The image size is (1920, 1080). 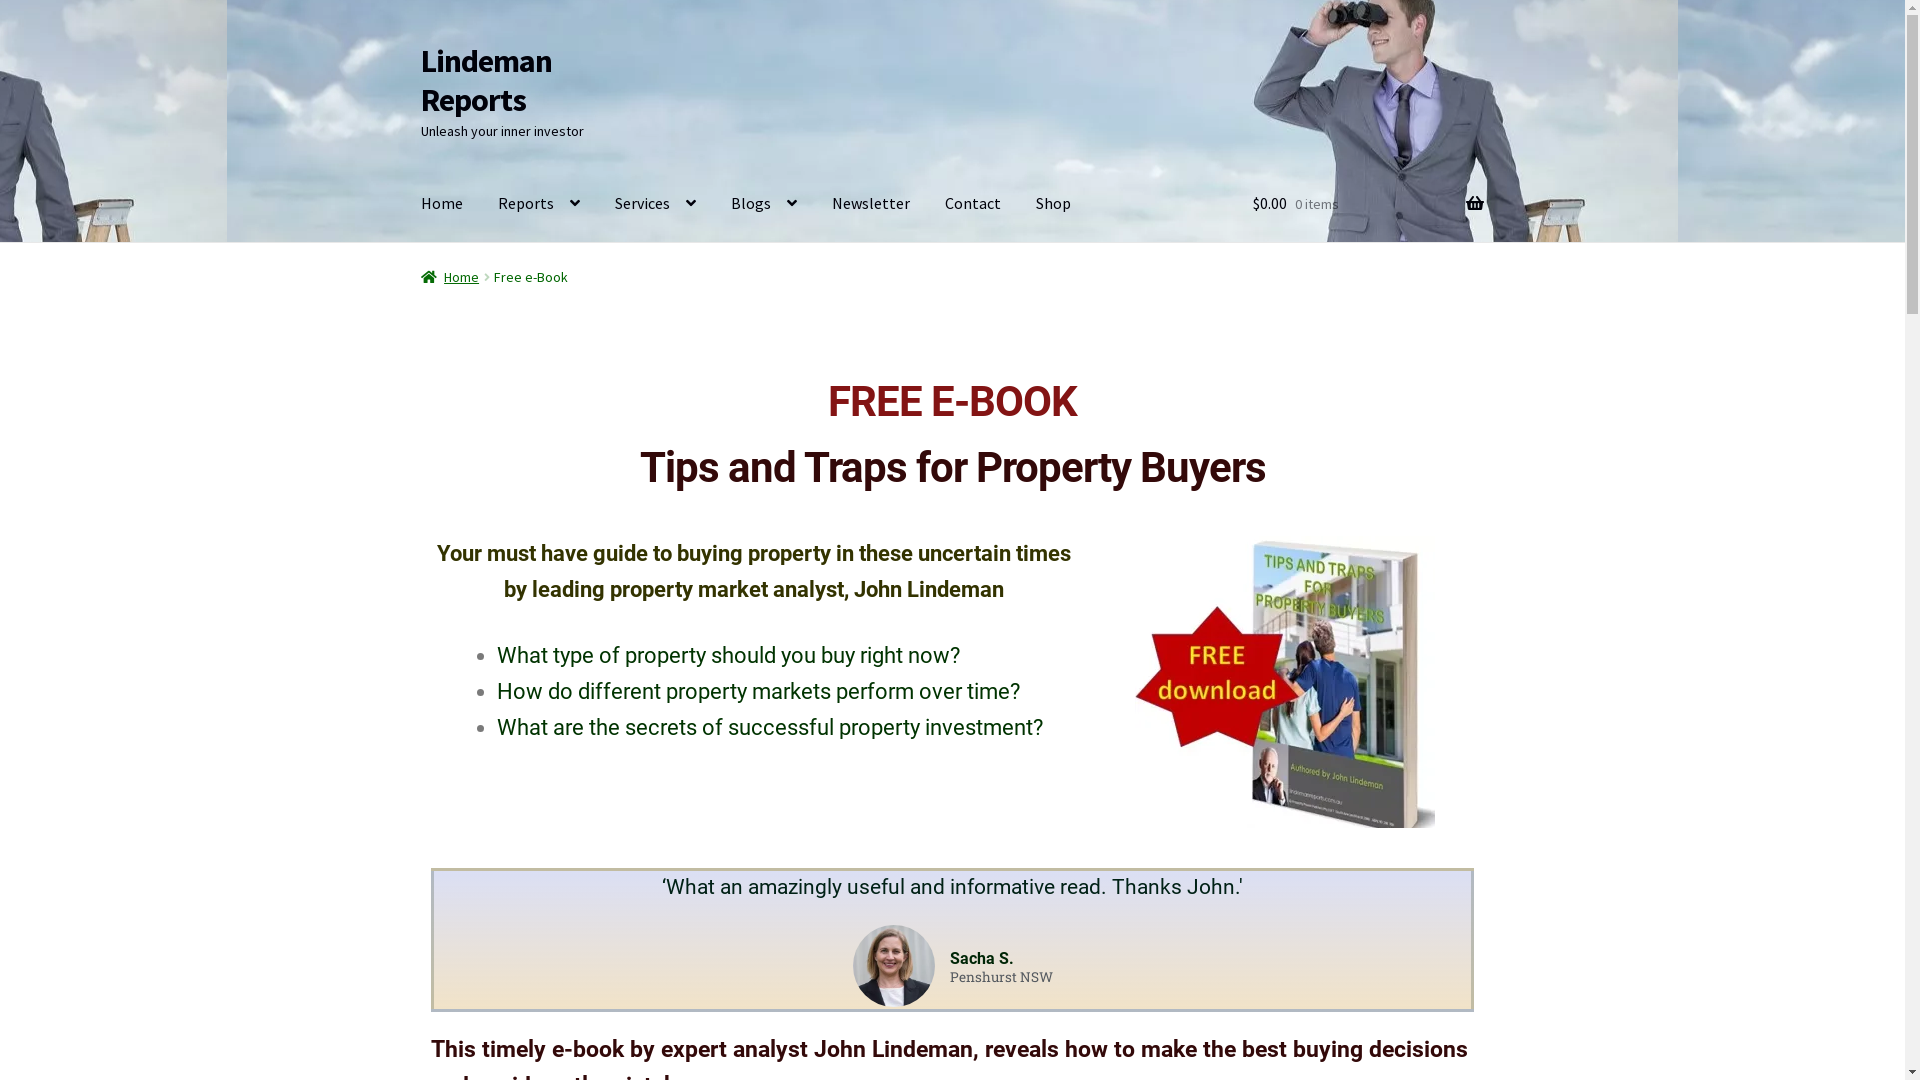 What do you see at coordinates (1054, 204) in the screenshot?
I see `Shop` at bounding box center [1054, 204].